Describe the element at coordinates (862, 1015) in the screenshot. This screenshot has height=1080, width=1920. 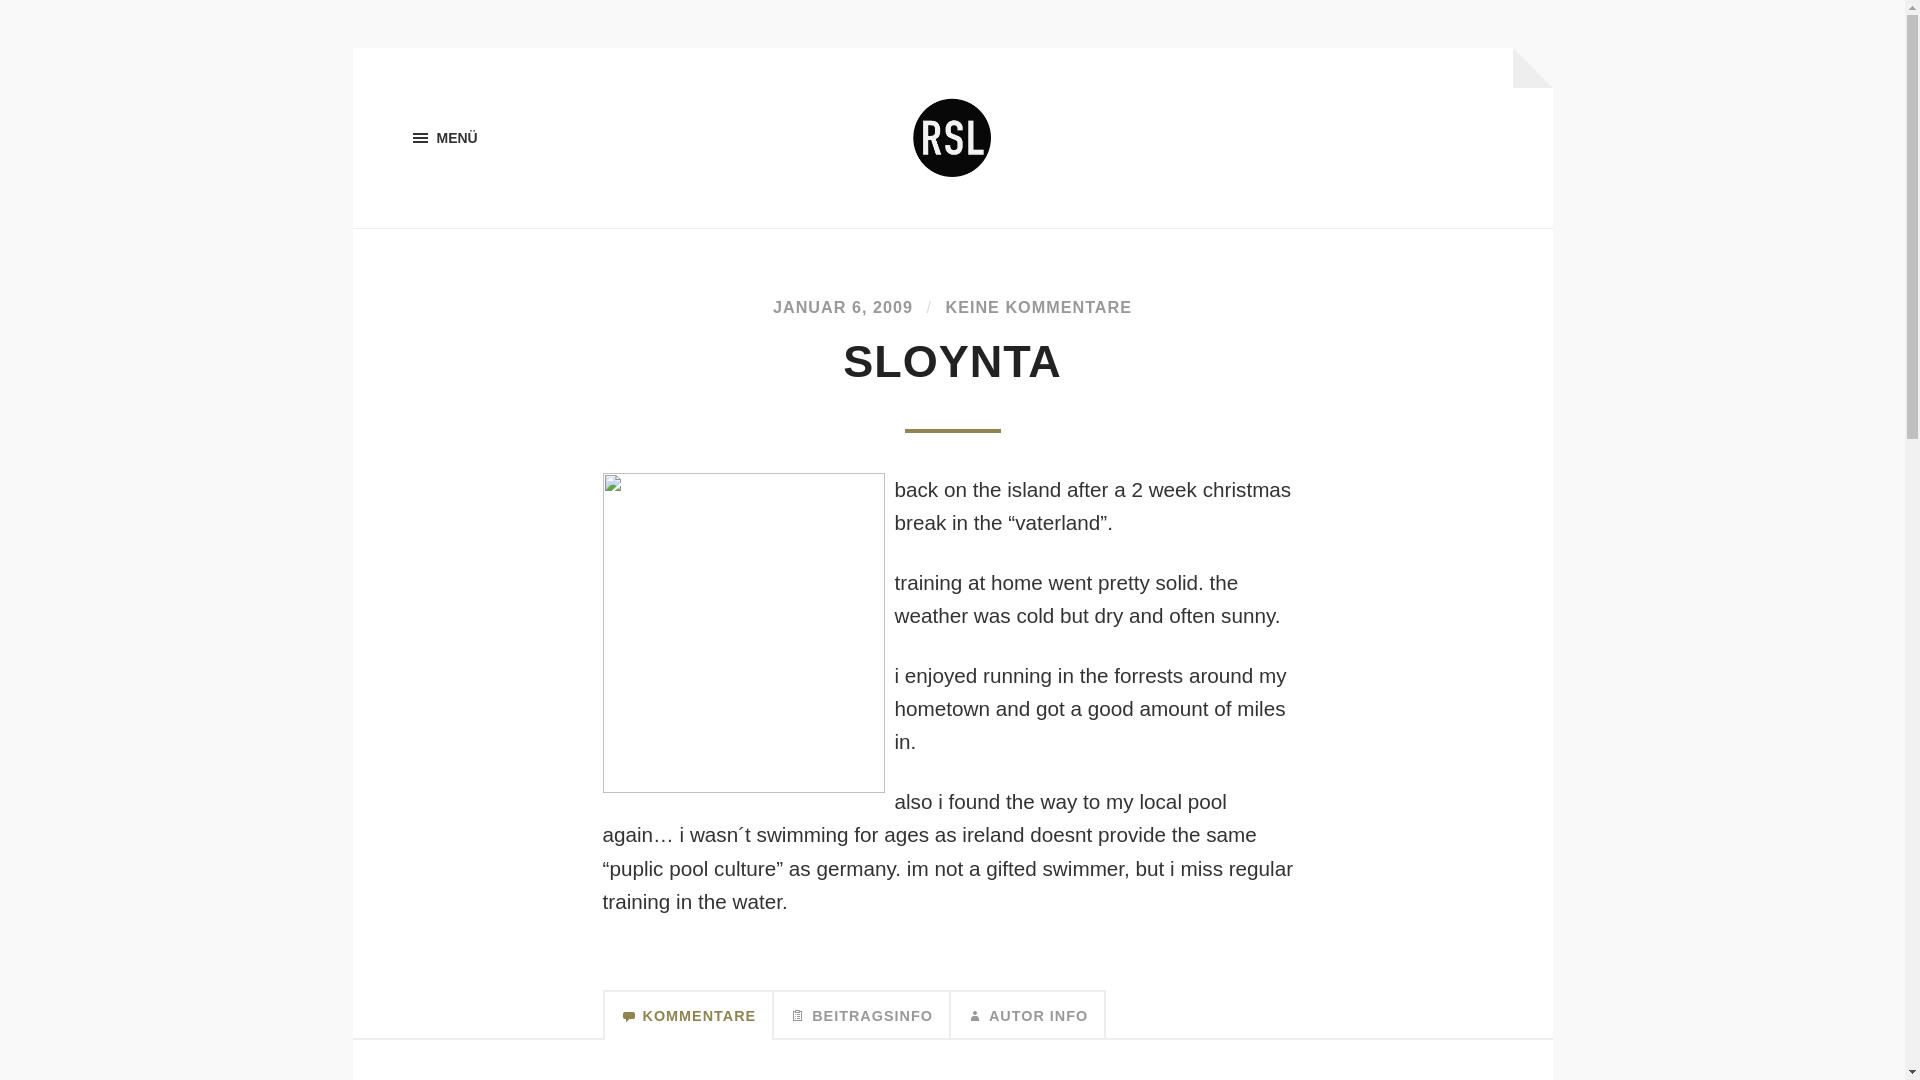
I see `BEITRAGSINFO` at that location.